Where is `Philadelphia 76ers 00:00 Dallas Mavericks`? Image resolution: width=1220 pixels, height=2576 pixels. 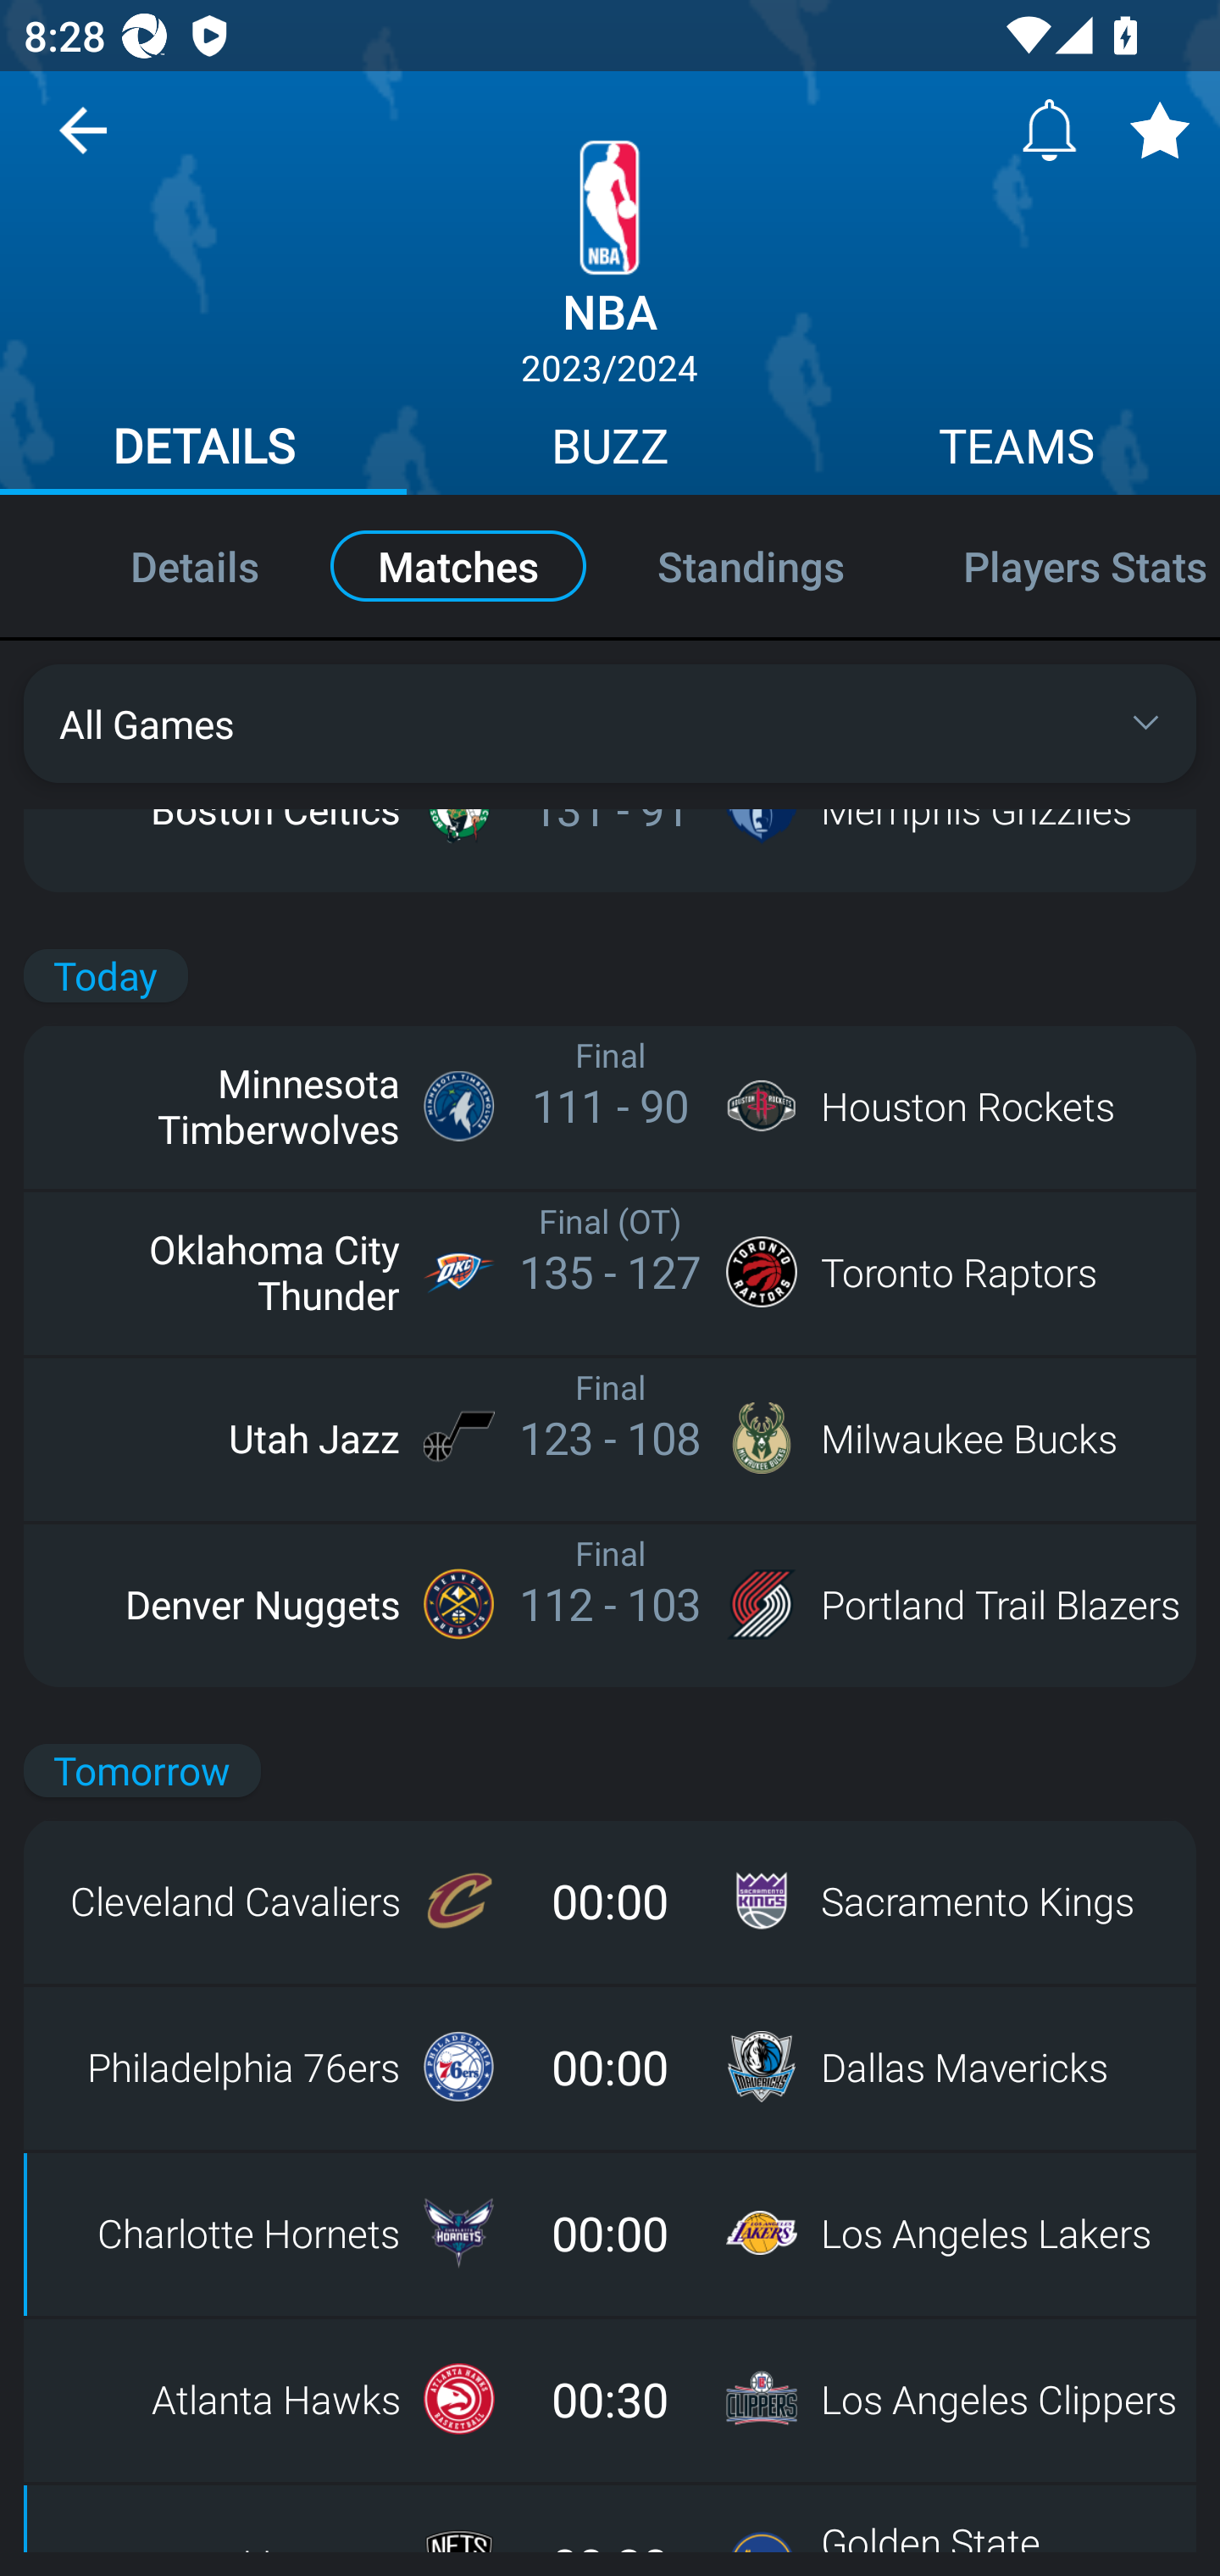 Philadelphia 76ers 00:00 Dallas Mavericks is located at coordinates (610, 2067).